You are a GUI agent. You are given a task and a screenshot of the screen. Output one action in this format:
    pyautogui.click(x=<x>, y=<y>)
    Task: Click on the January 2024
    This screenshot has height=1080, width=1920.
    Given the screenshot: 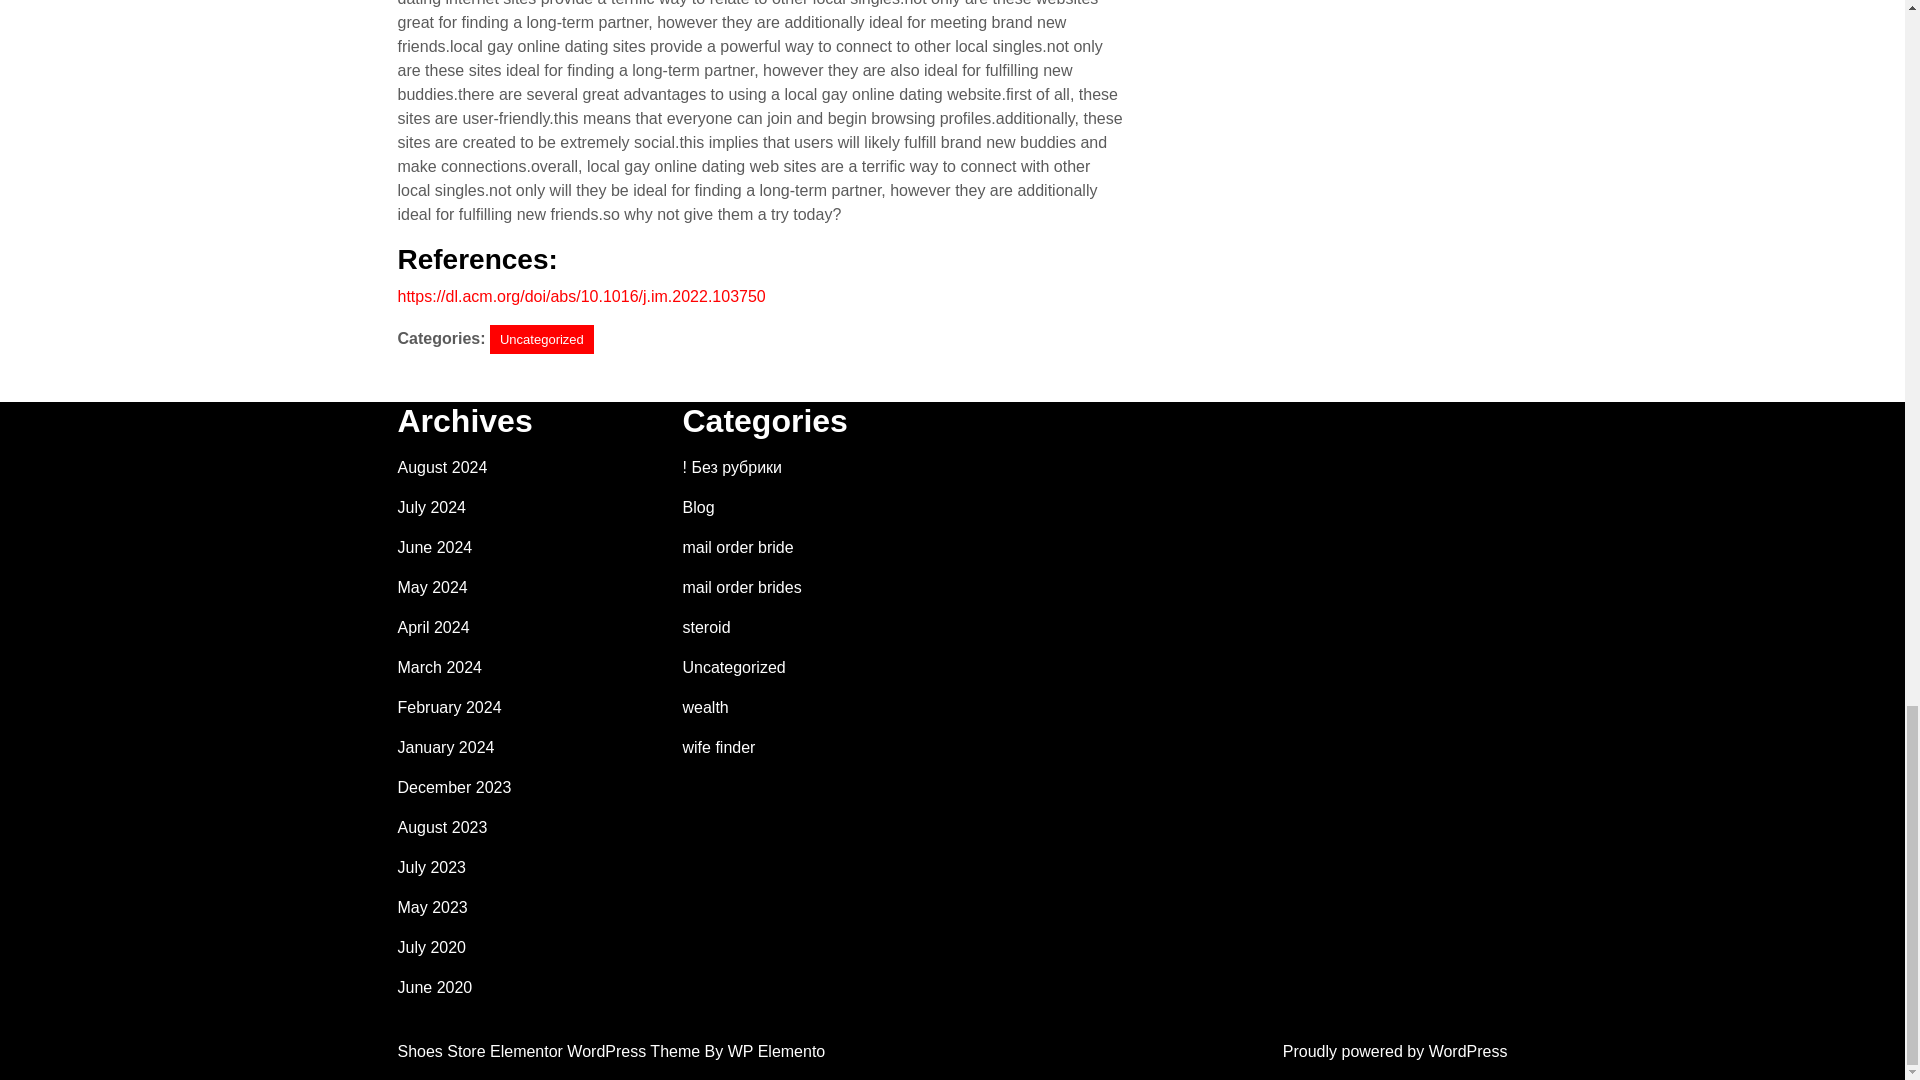 What is the action you would take?
    pyautogui.click(x=446, y=747)
    